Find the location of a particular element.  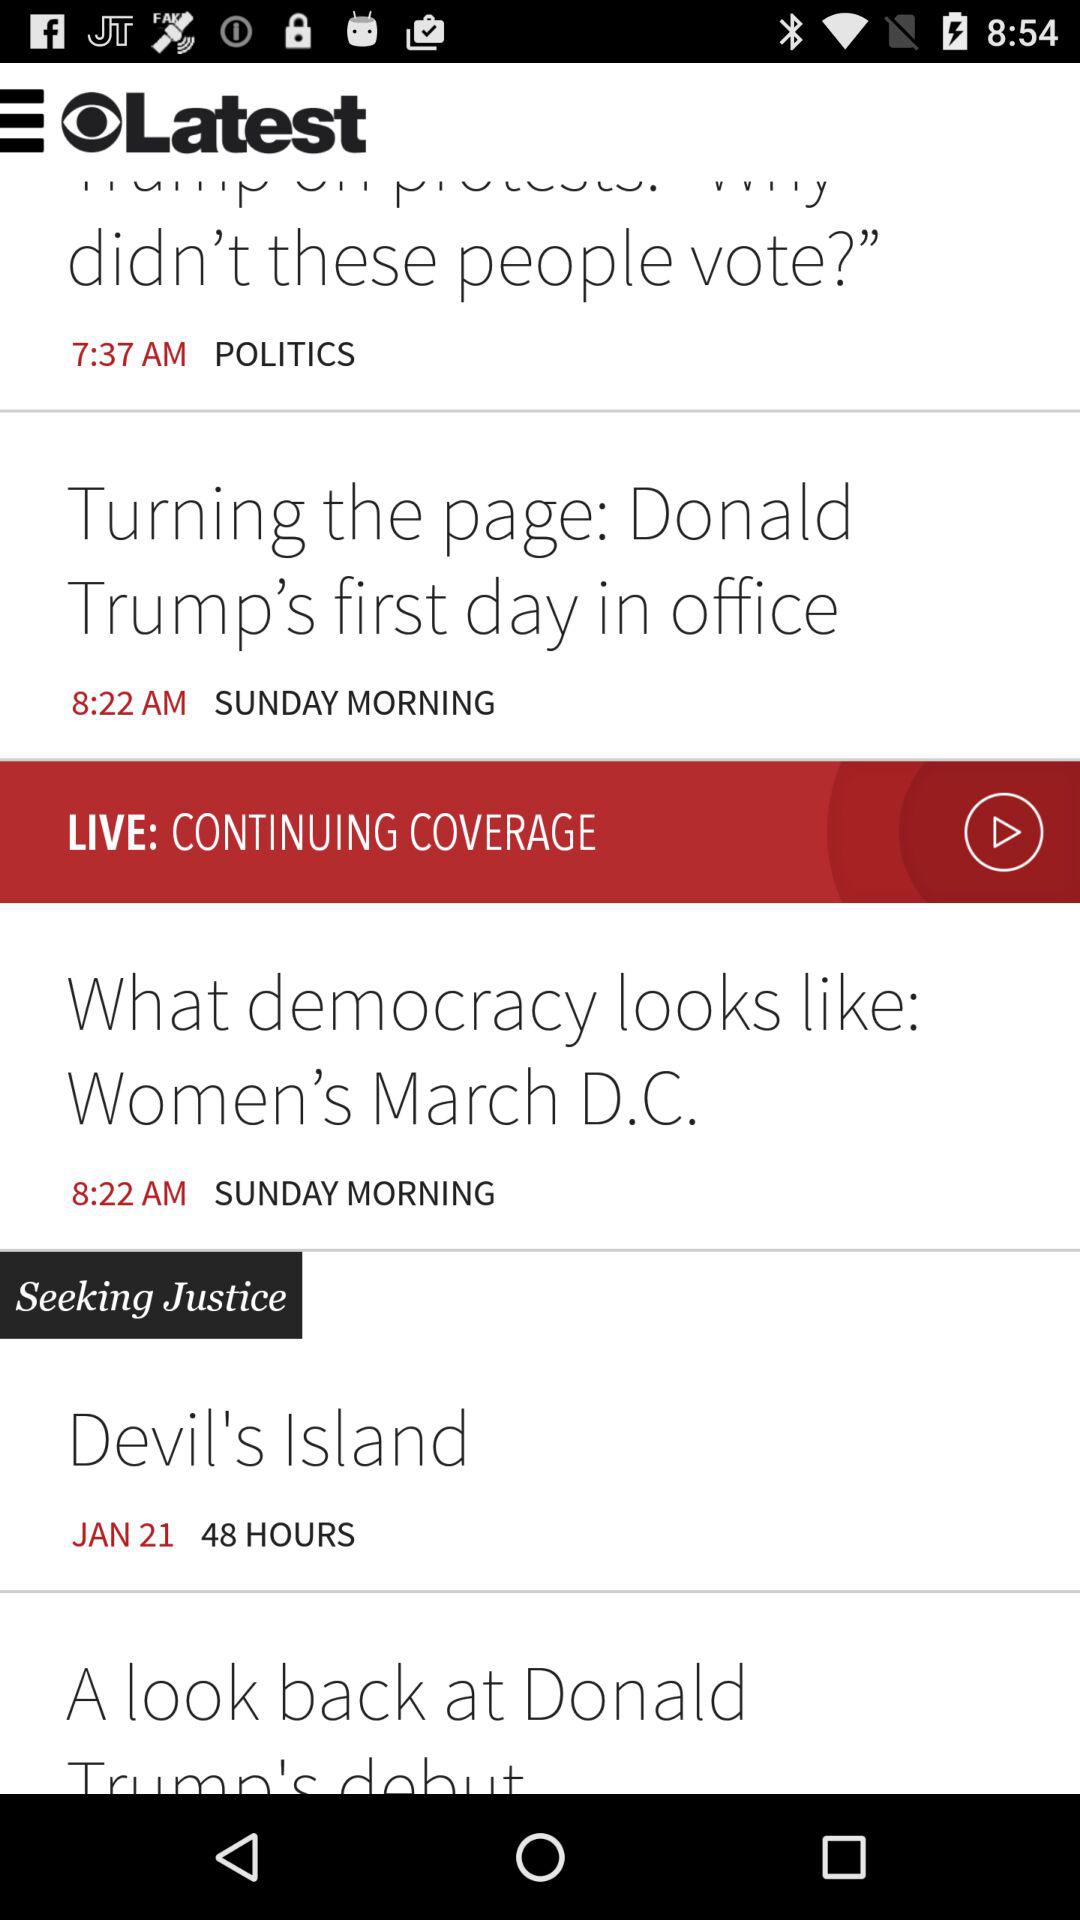

open video or audio stream about news coverage is located at coordinates (948, 832).